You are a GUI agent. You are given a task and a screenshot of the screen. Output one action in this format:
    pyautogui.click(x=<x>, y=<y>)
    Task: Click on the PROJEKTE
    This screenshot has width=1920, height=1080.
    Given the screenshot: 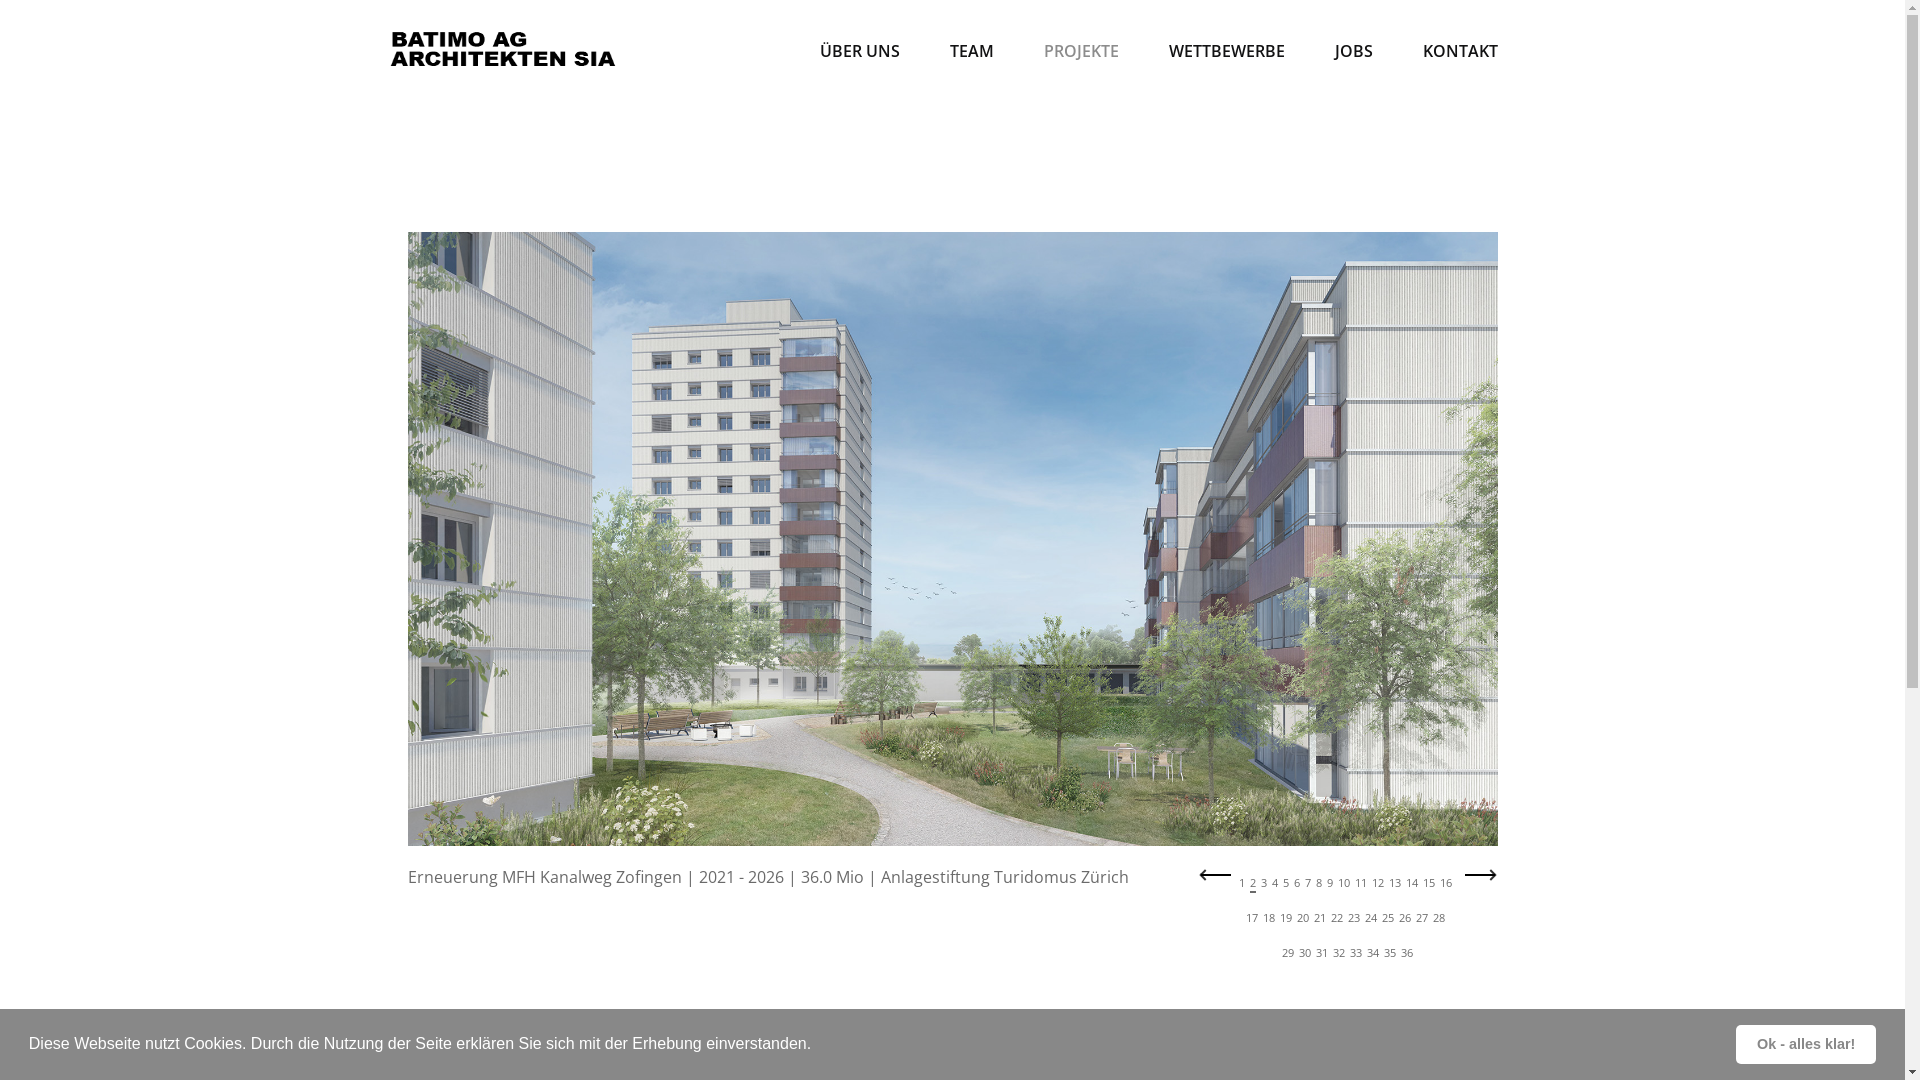 What is the action you would take?
    pyautogui.click(x=1080, y=51)
    